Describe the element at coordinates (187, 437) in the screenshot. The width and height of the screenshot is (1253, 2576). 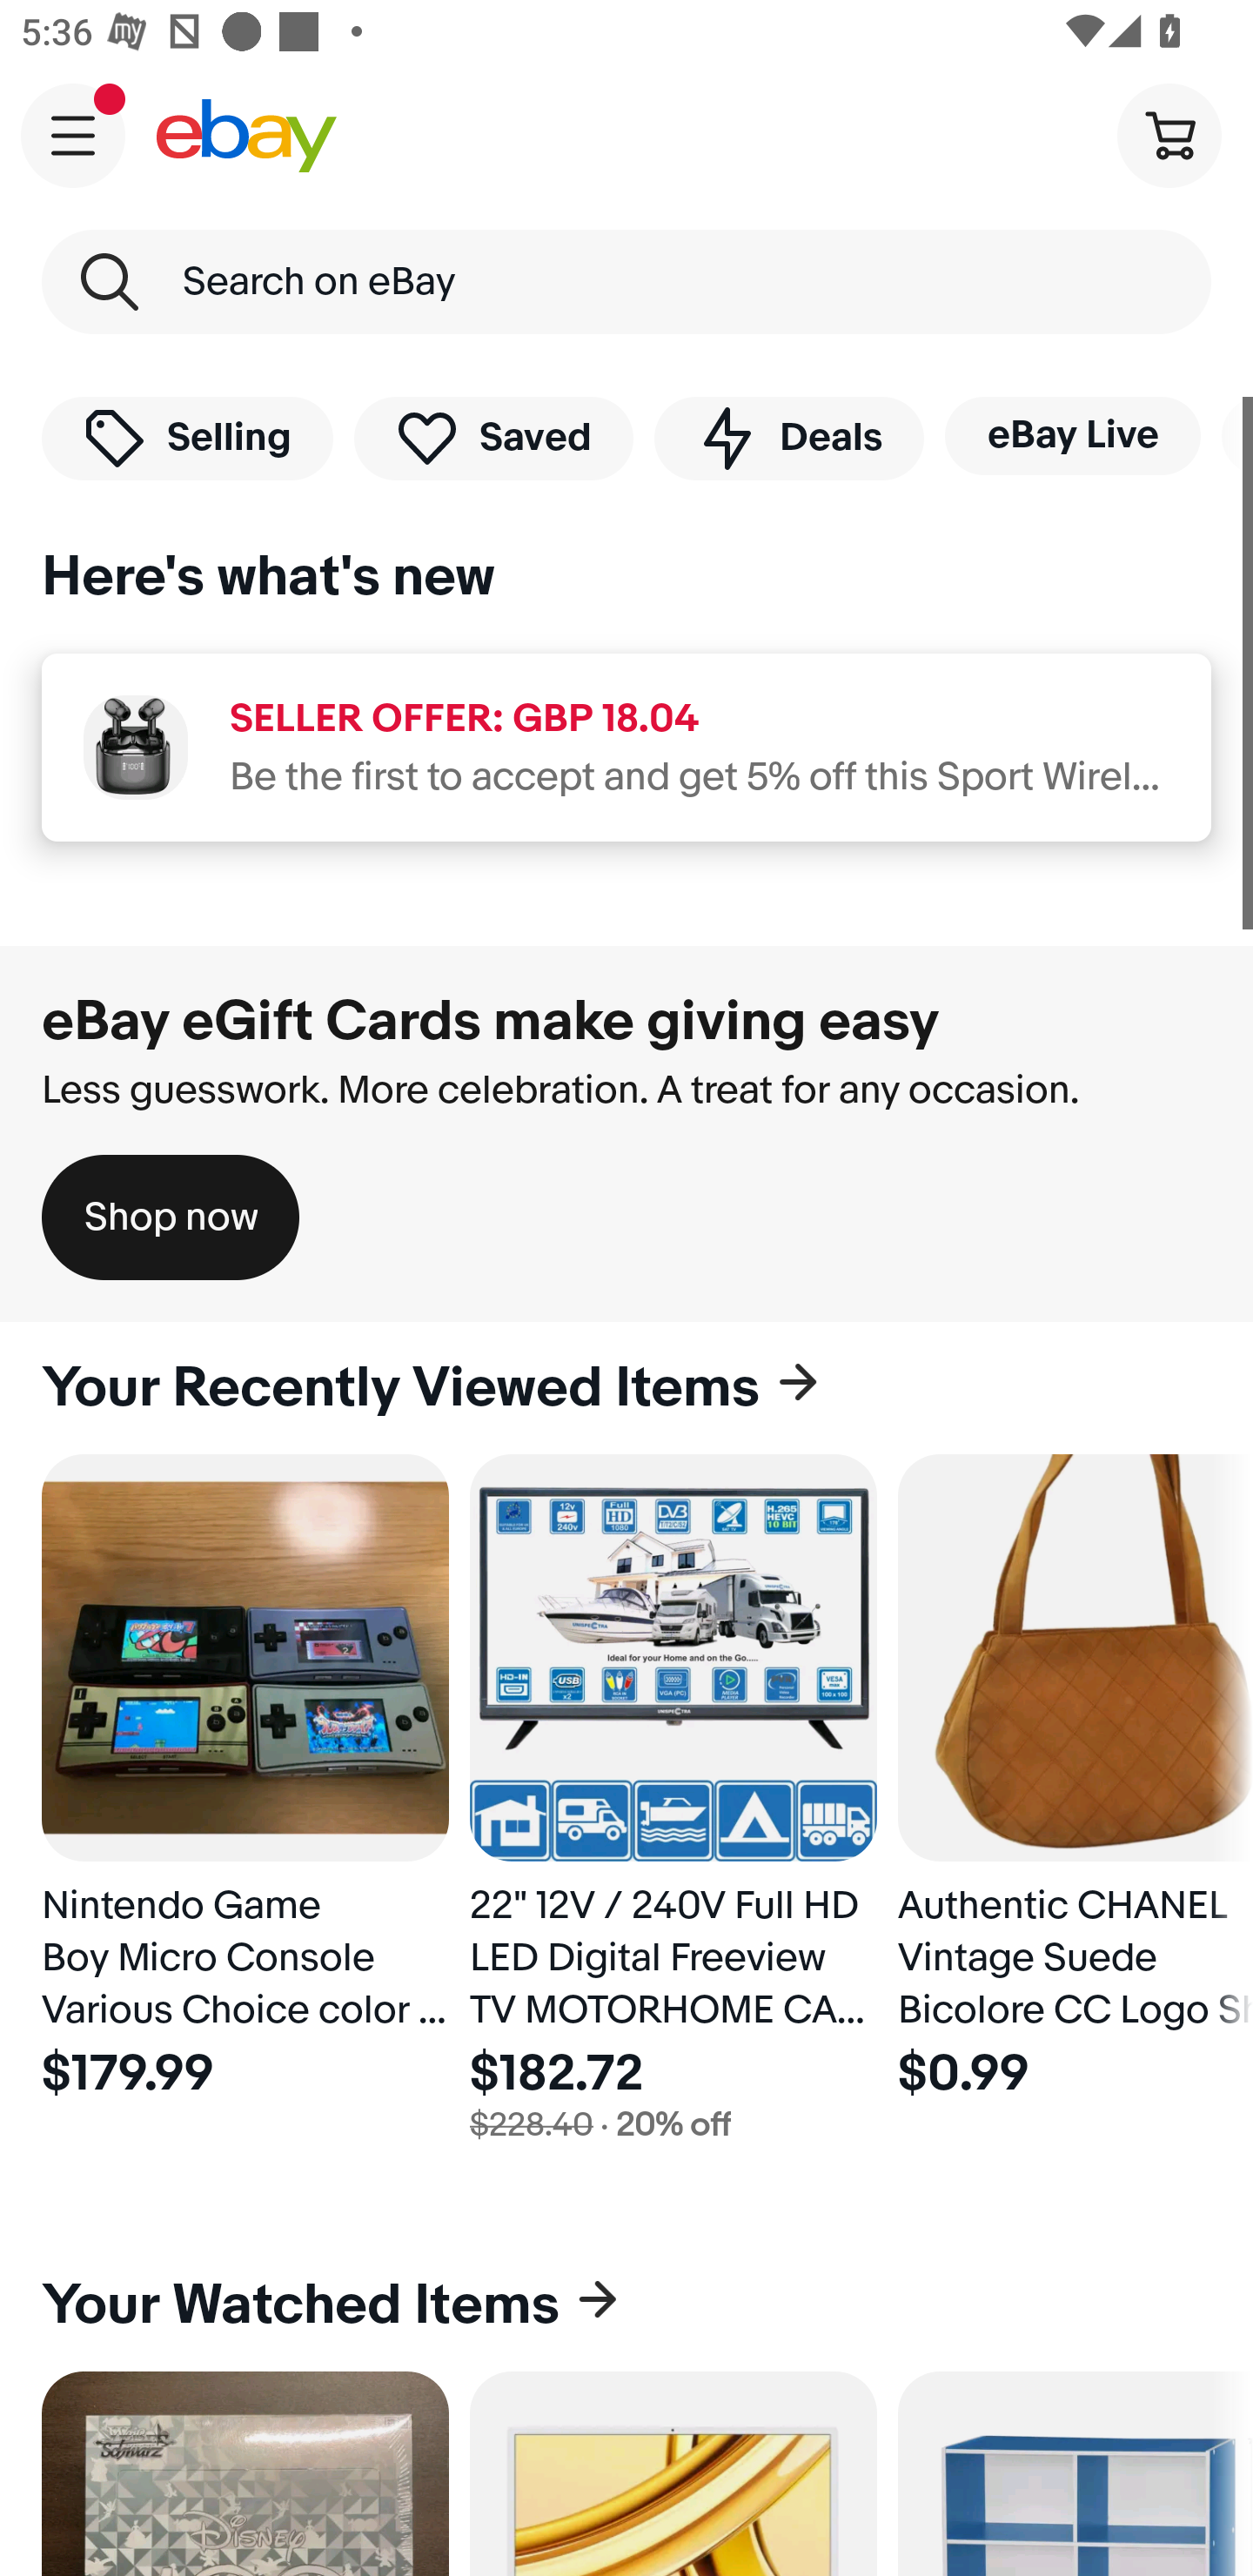
I see `Selling` at that location.